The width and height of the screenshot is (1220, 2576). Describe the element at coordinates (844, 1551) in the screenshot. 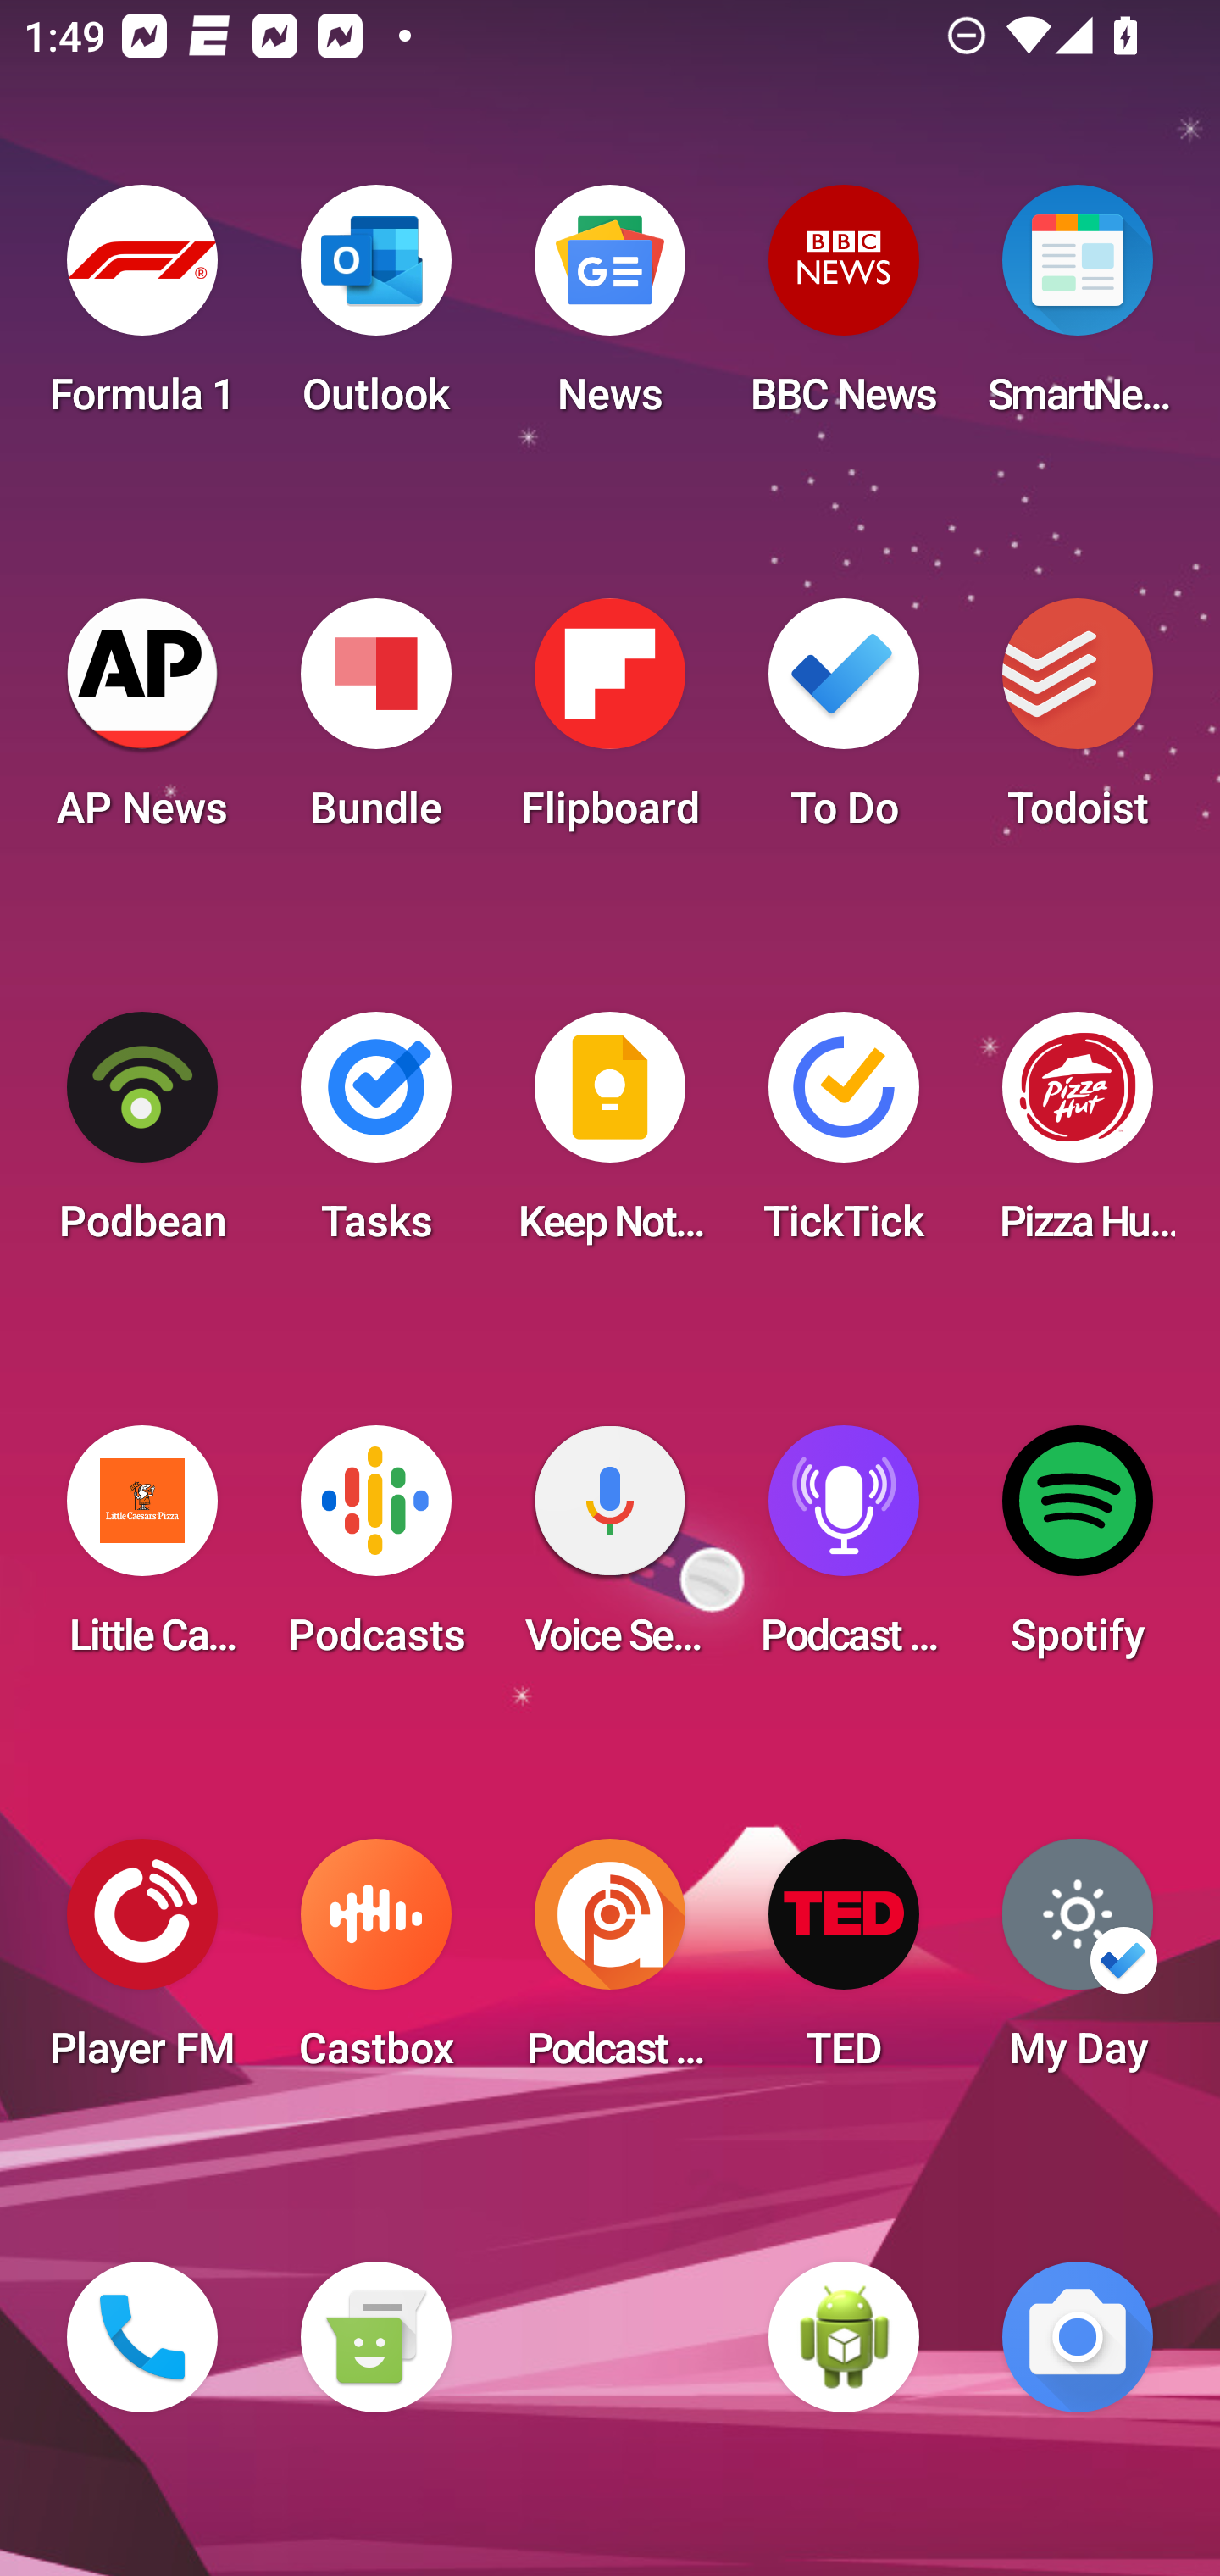

I see `Podcast Player` at that location.